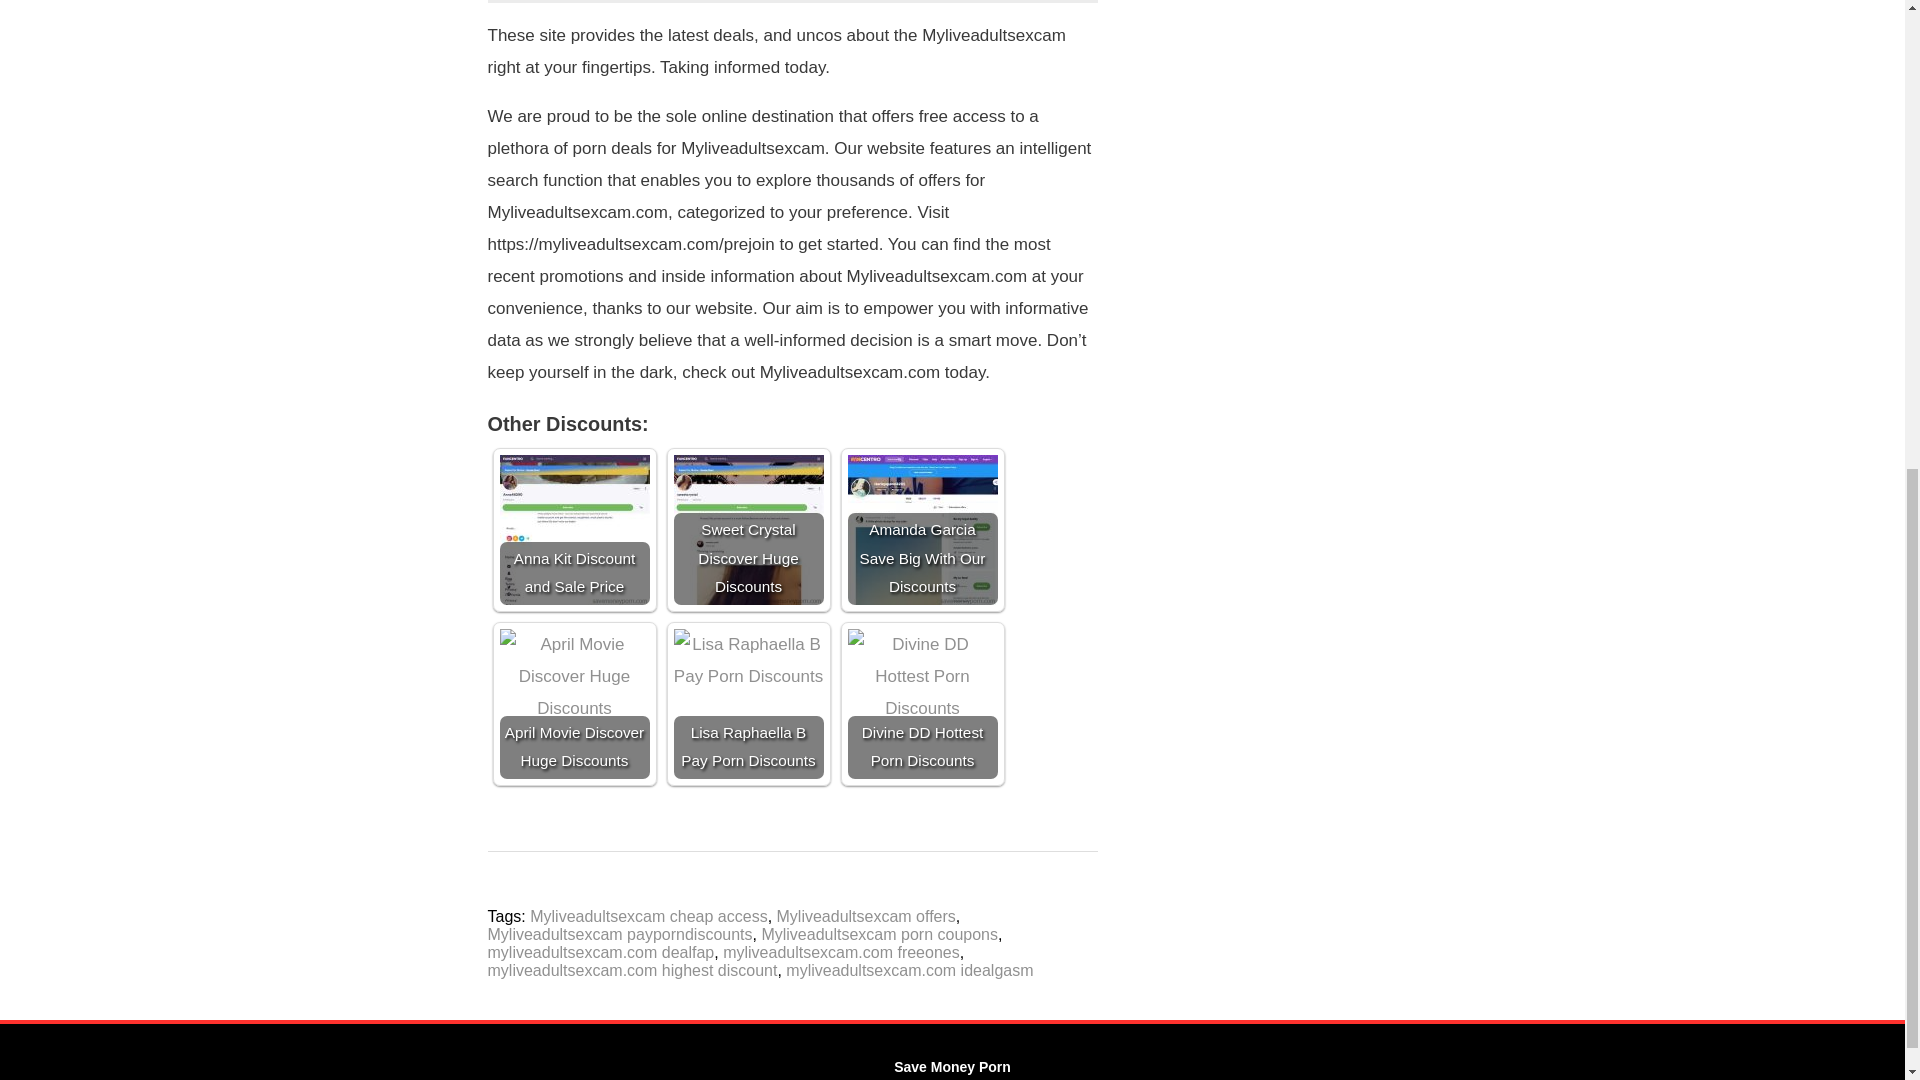 This screenshot has width=1920, height=1080. What do you see at coordinates (923, 529) in the screenshot?
I see `Amanda Garcia Save Big With Our Discounts` at bounding box center [923, 529].